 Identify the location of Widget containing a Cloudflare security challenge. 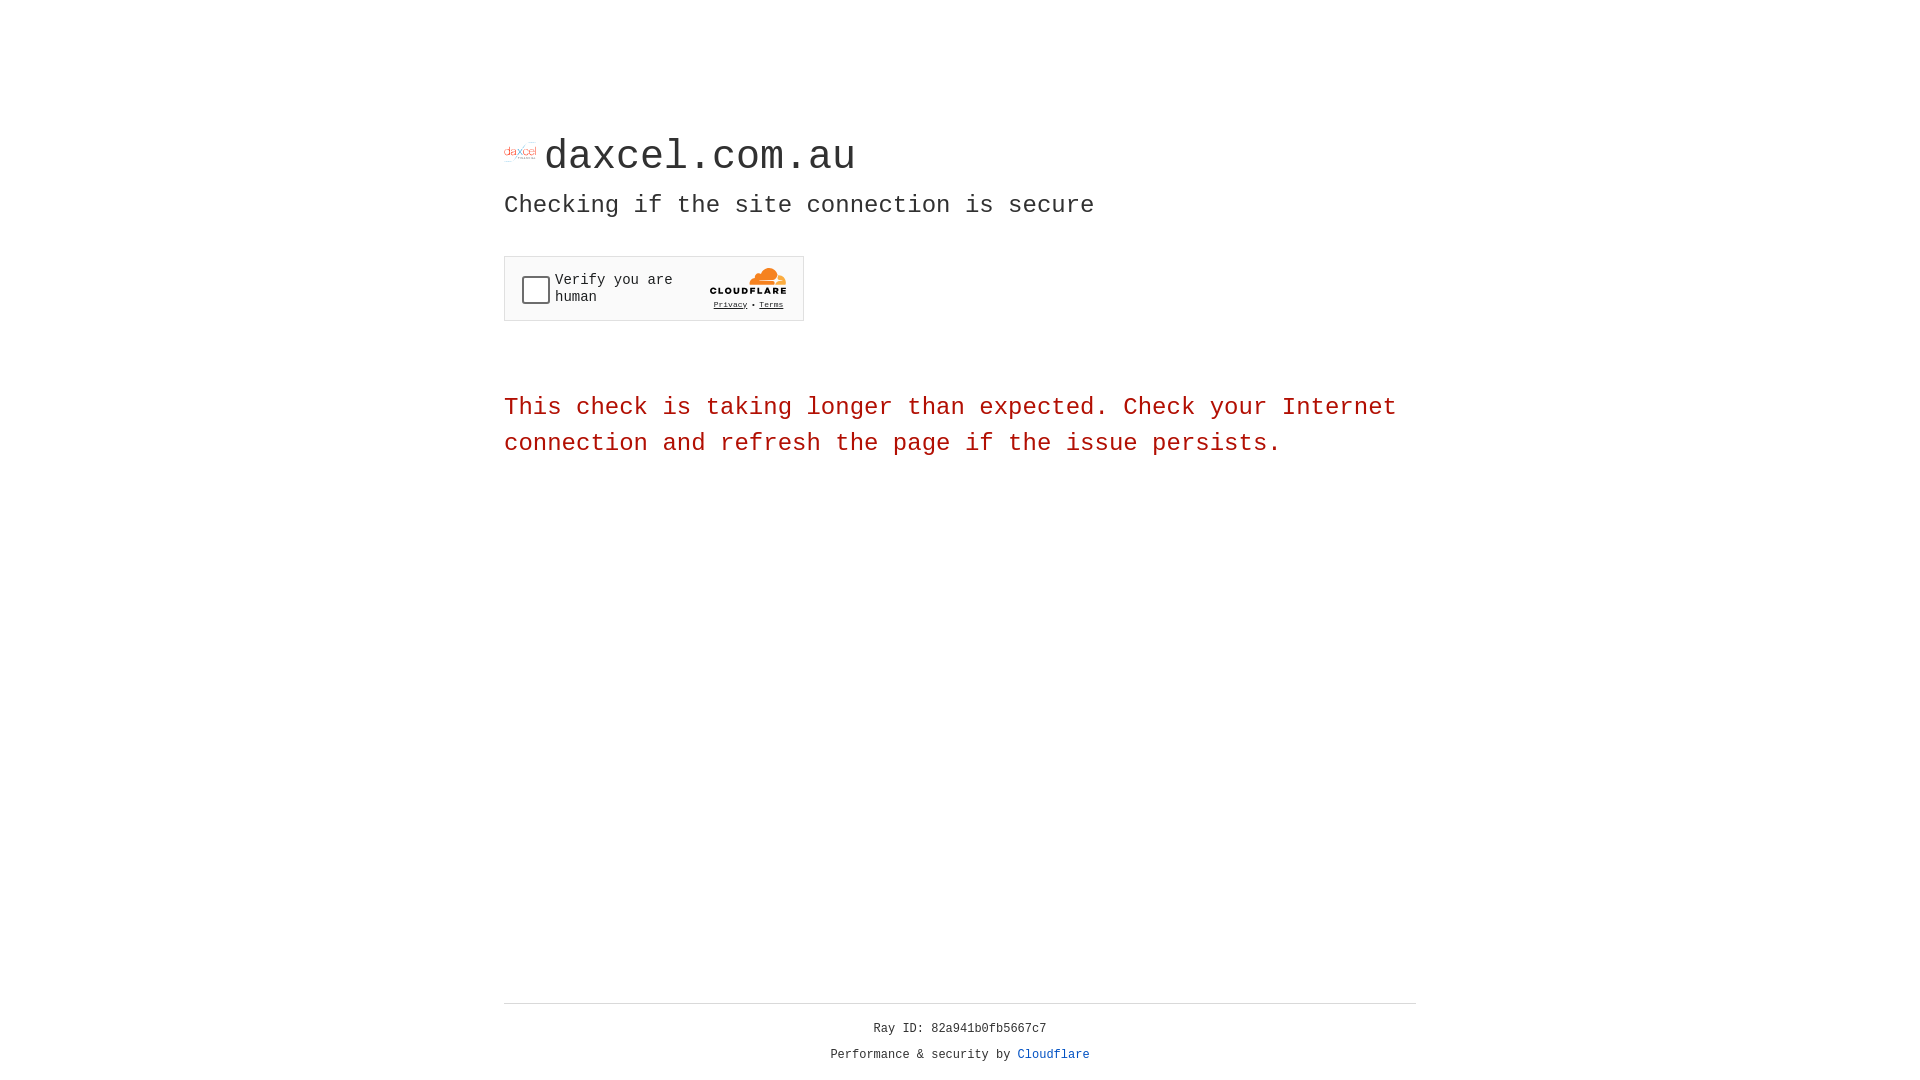
(654, 288).